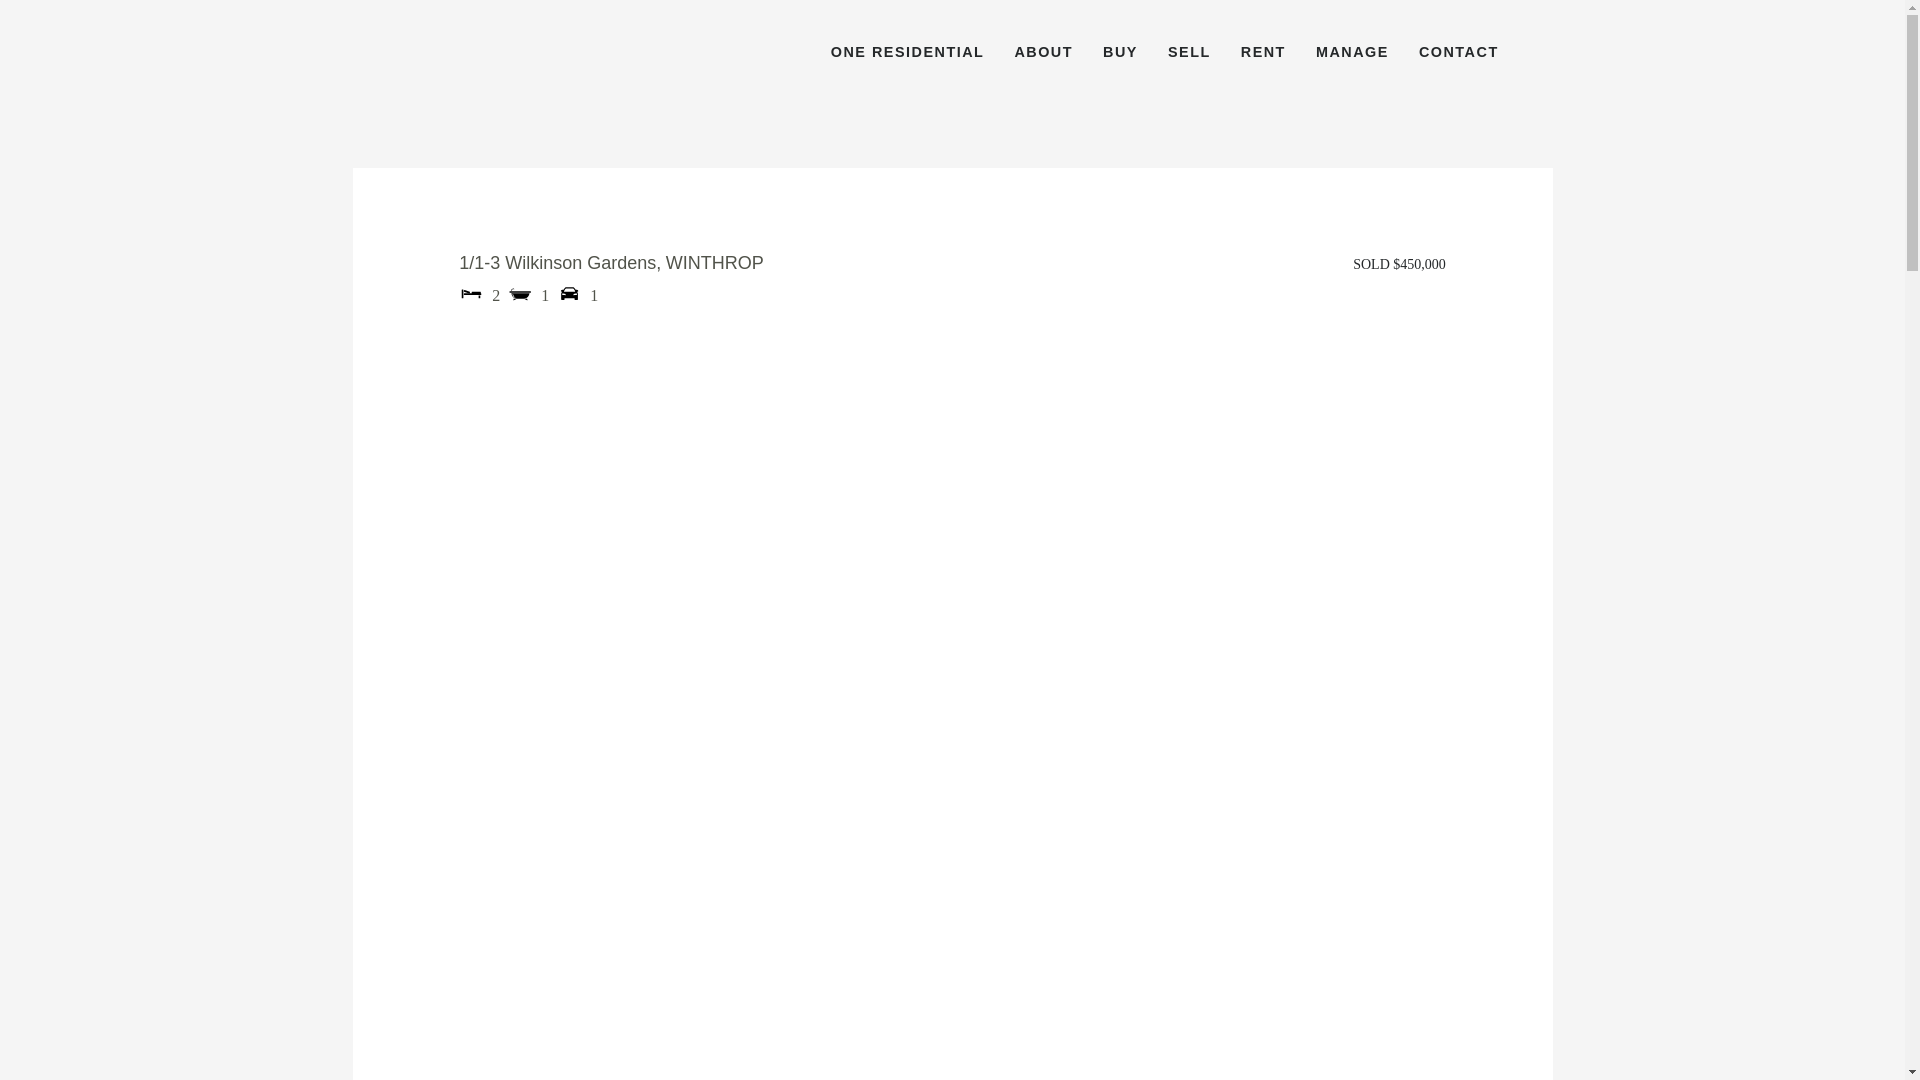  I want to click on CONTACT, so click(1459, 52).